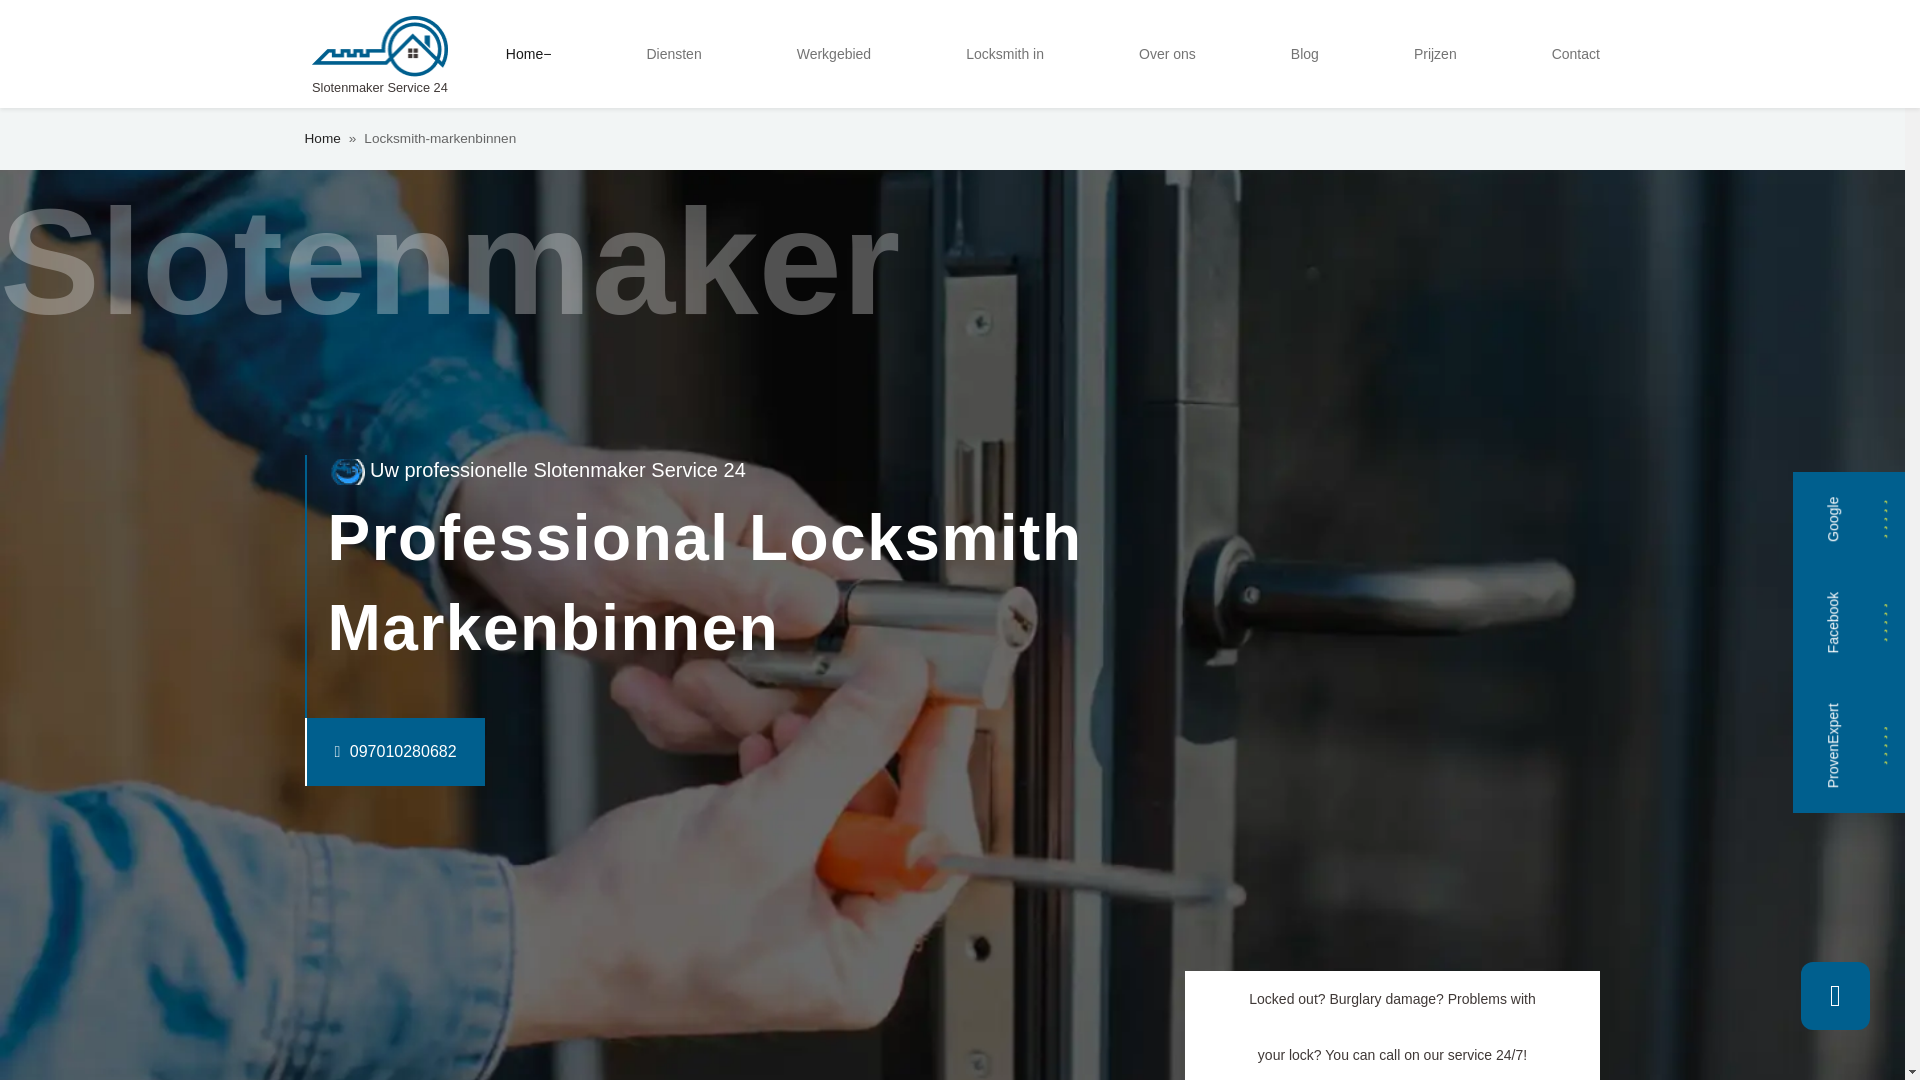 Image resolution: width=1920 pixels, height=1080 pixels. I want to click on Slotenmaker Service 24, so click(379, 54).